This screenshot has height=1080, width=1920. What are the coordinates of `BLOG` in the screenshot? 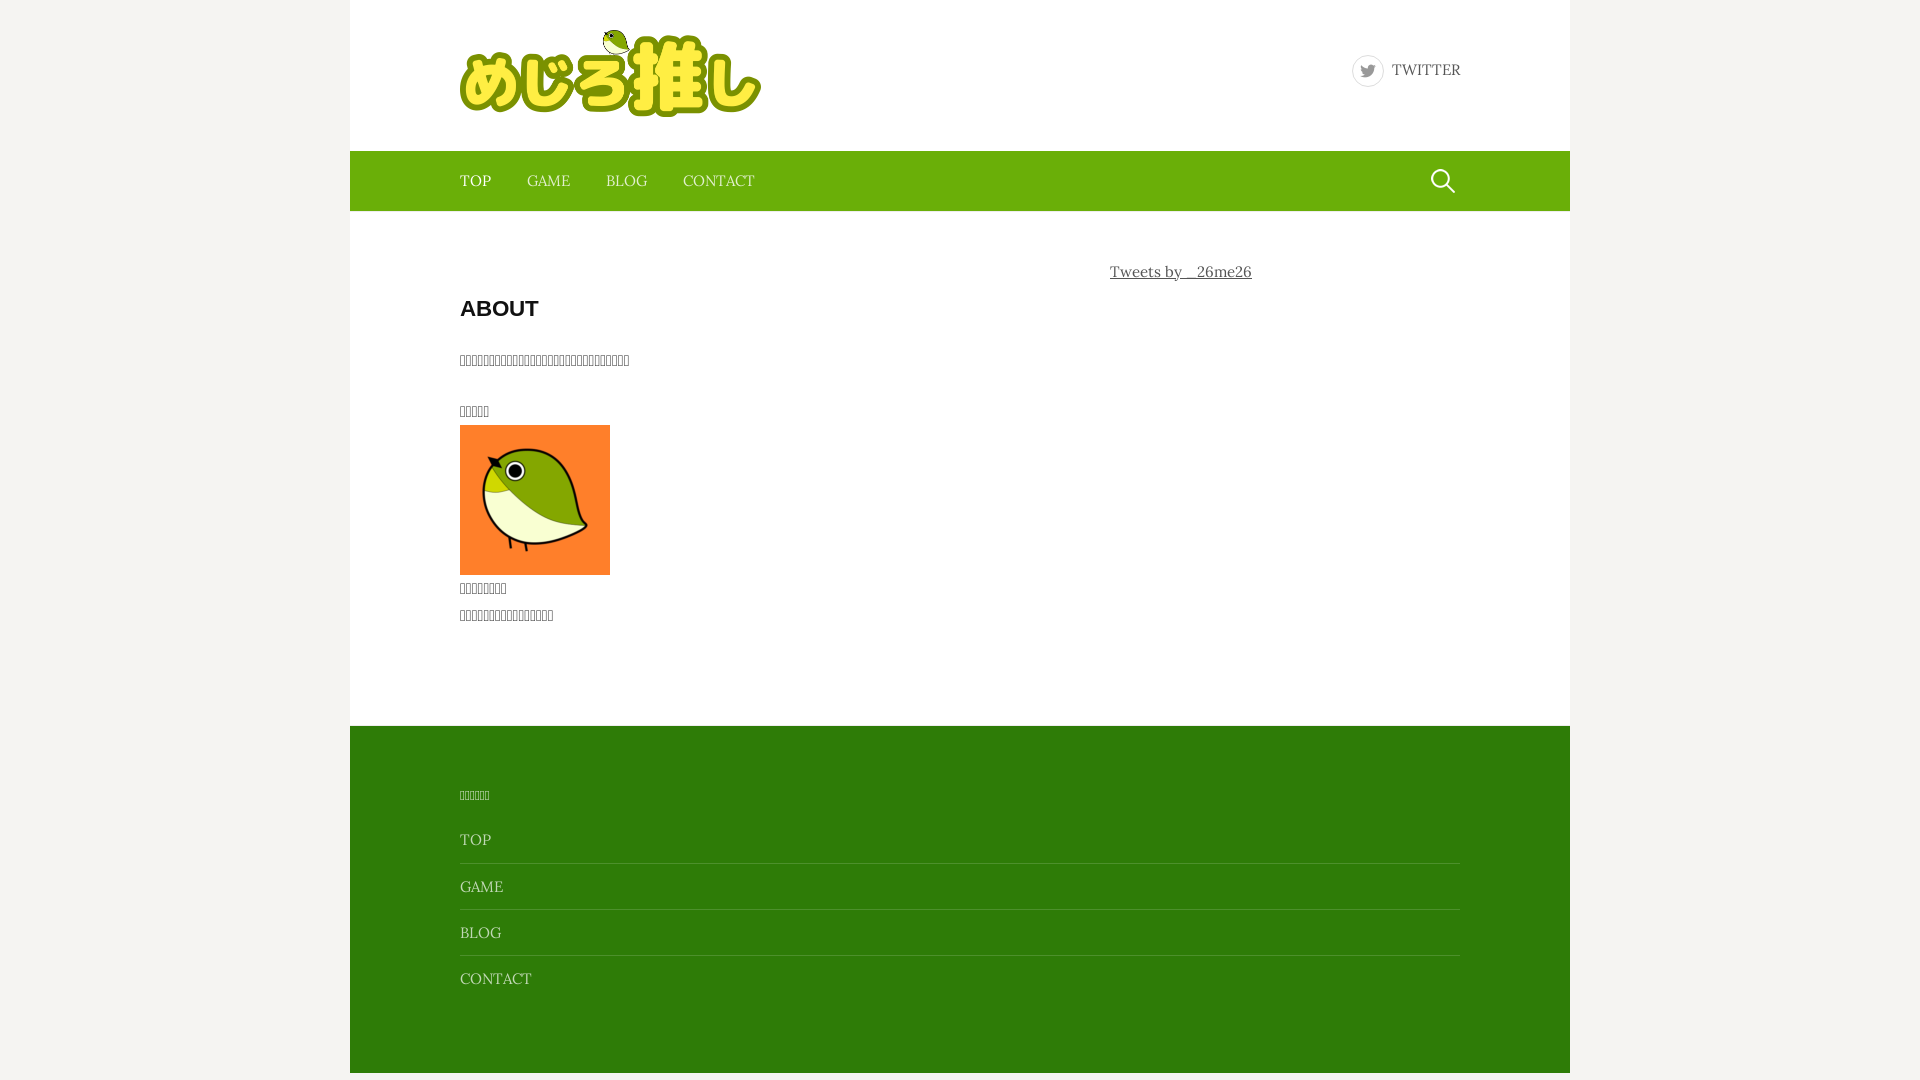 It's located at (480, 932).